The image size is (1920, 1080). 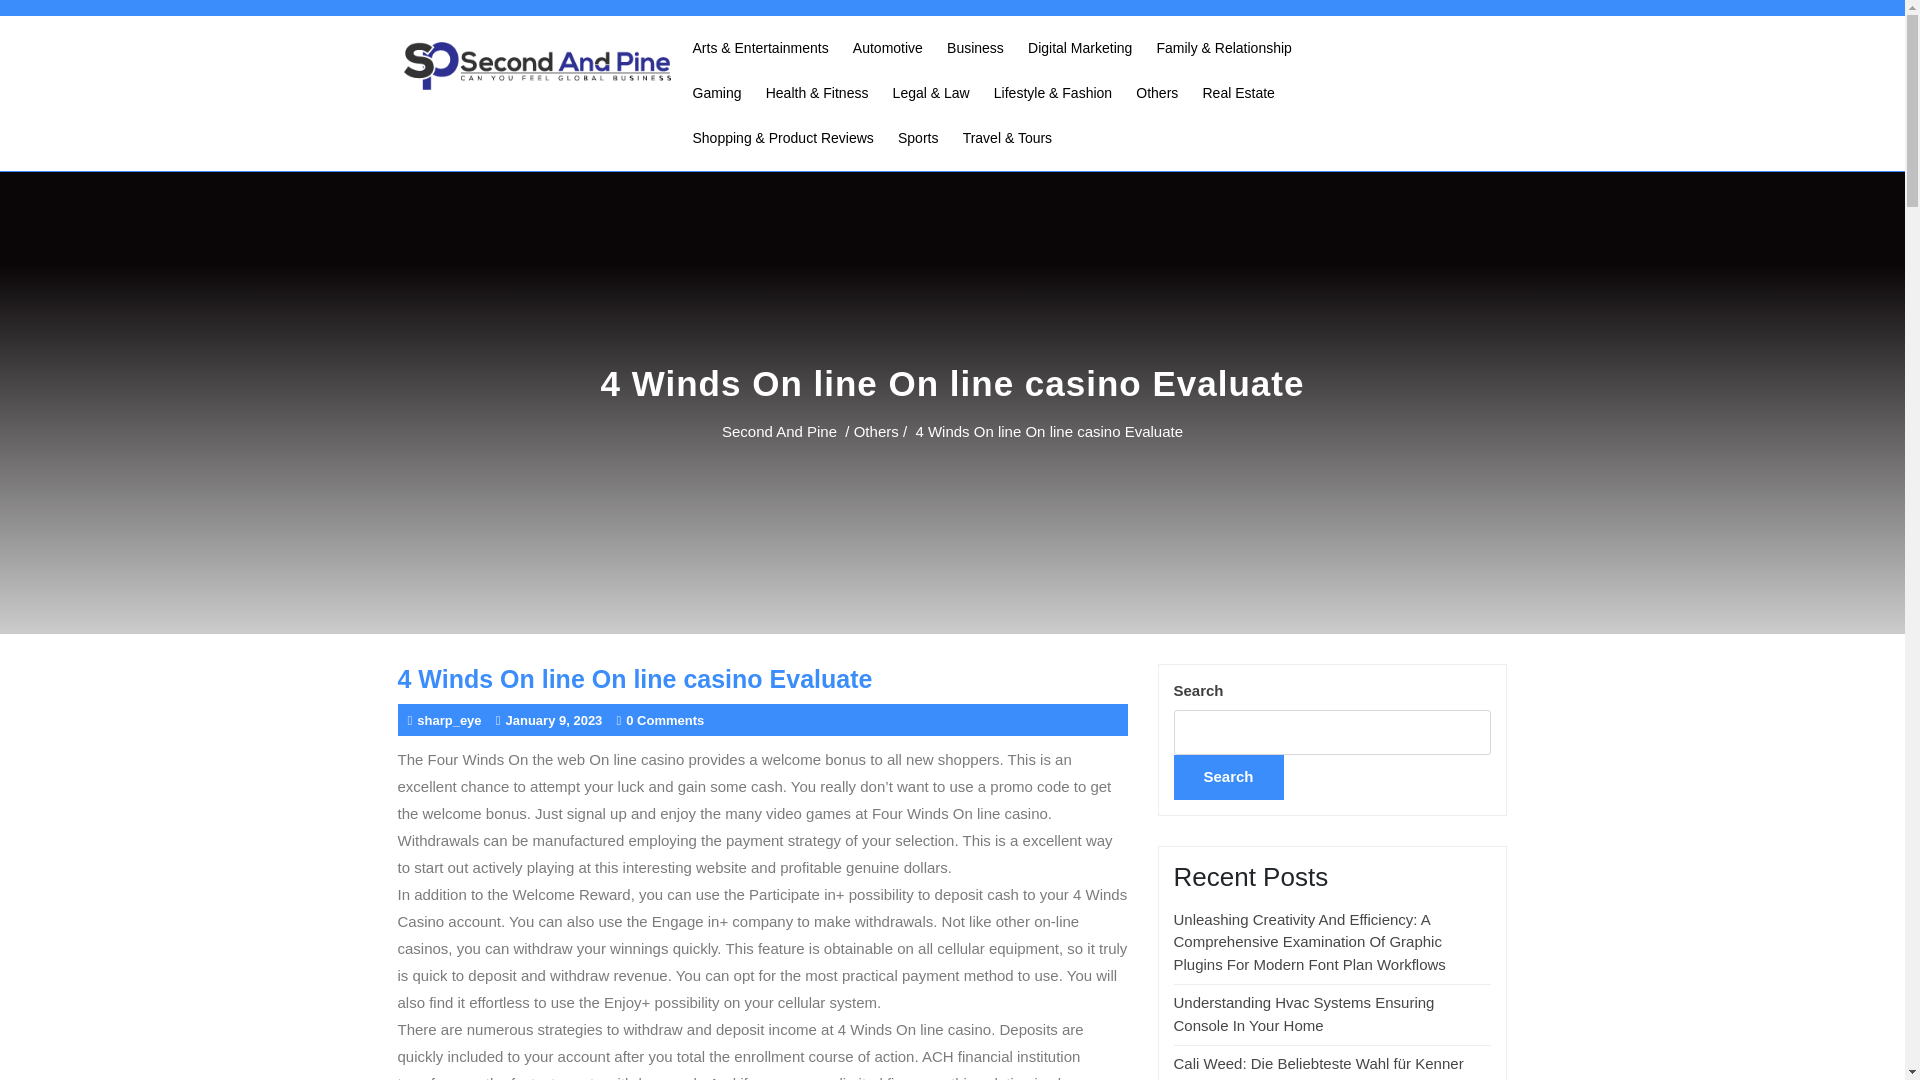 I want to click on Second And Pine, so click(x=779, y=430).